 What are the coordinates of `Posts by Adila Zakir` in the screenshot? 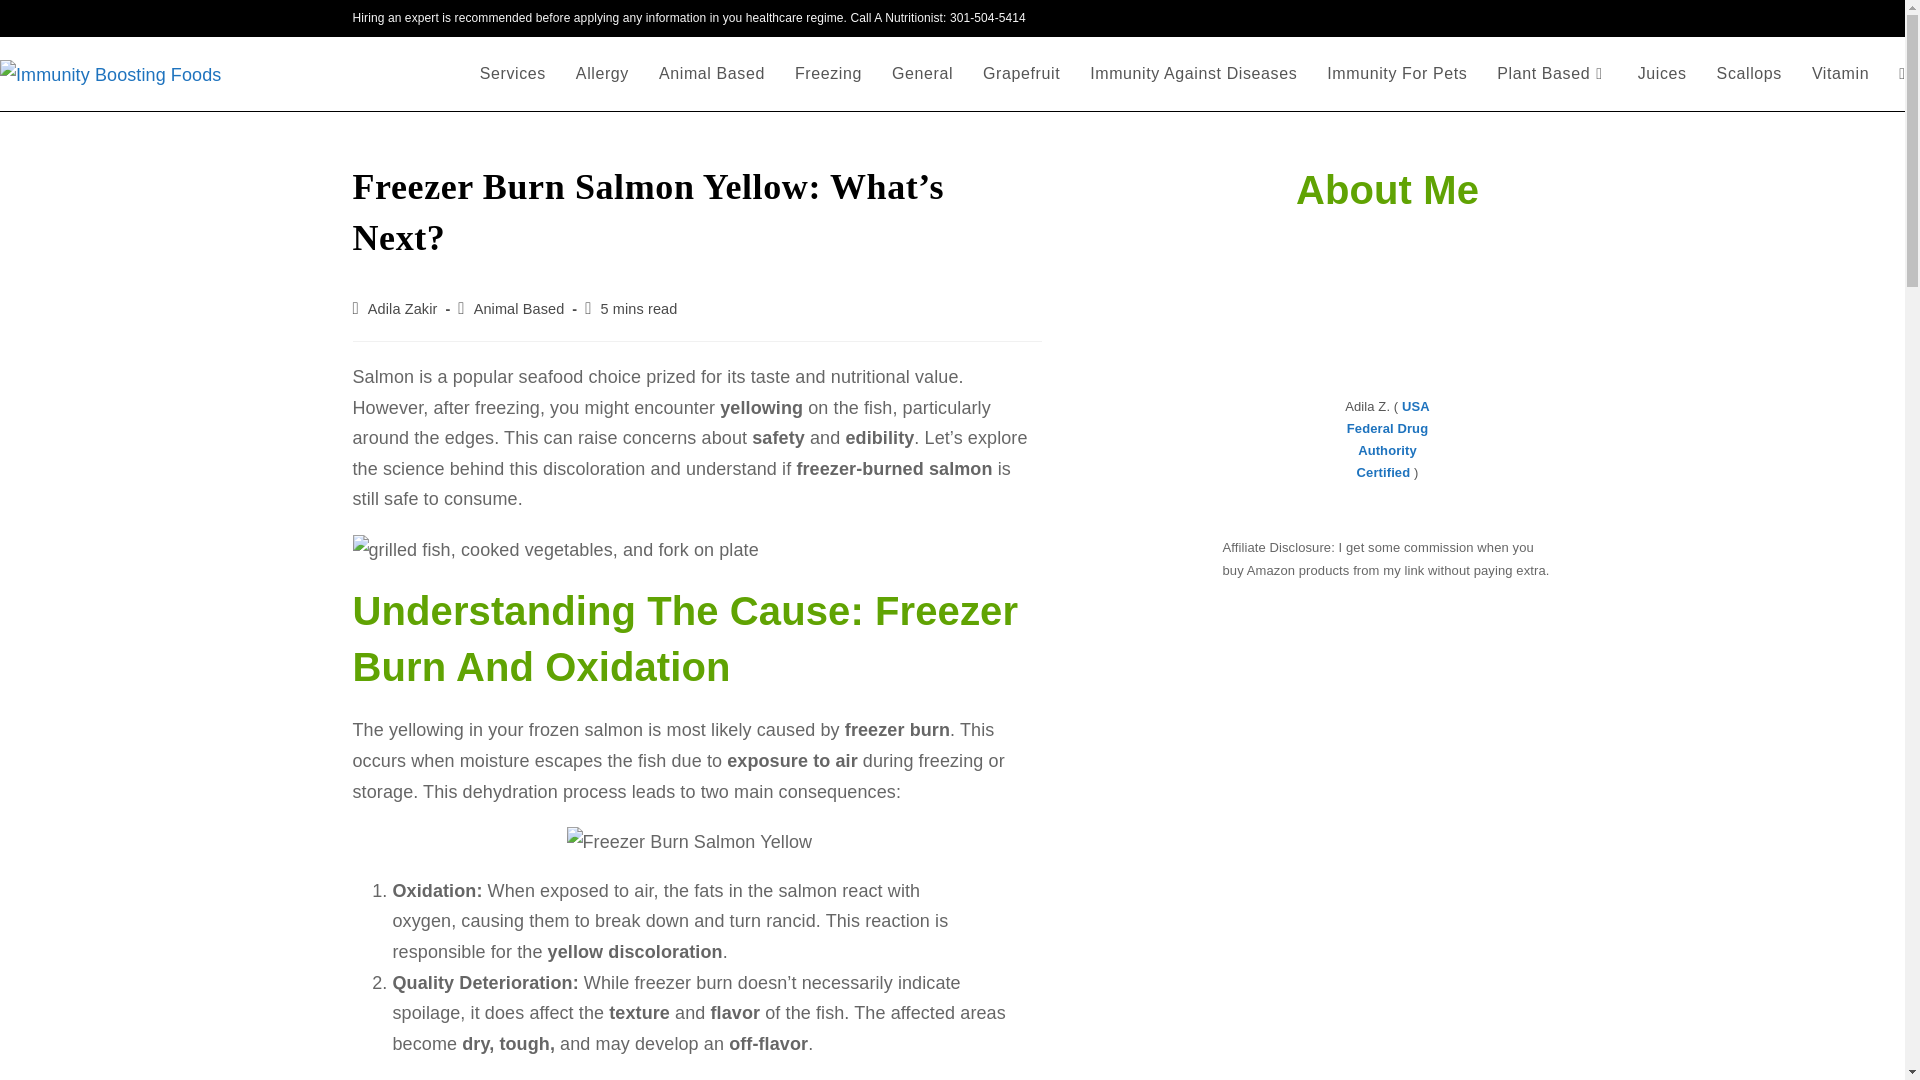 It's located at (402, 309).